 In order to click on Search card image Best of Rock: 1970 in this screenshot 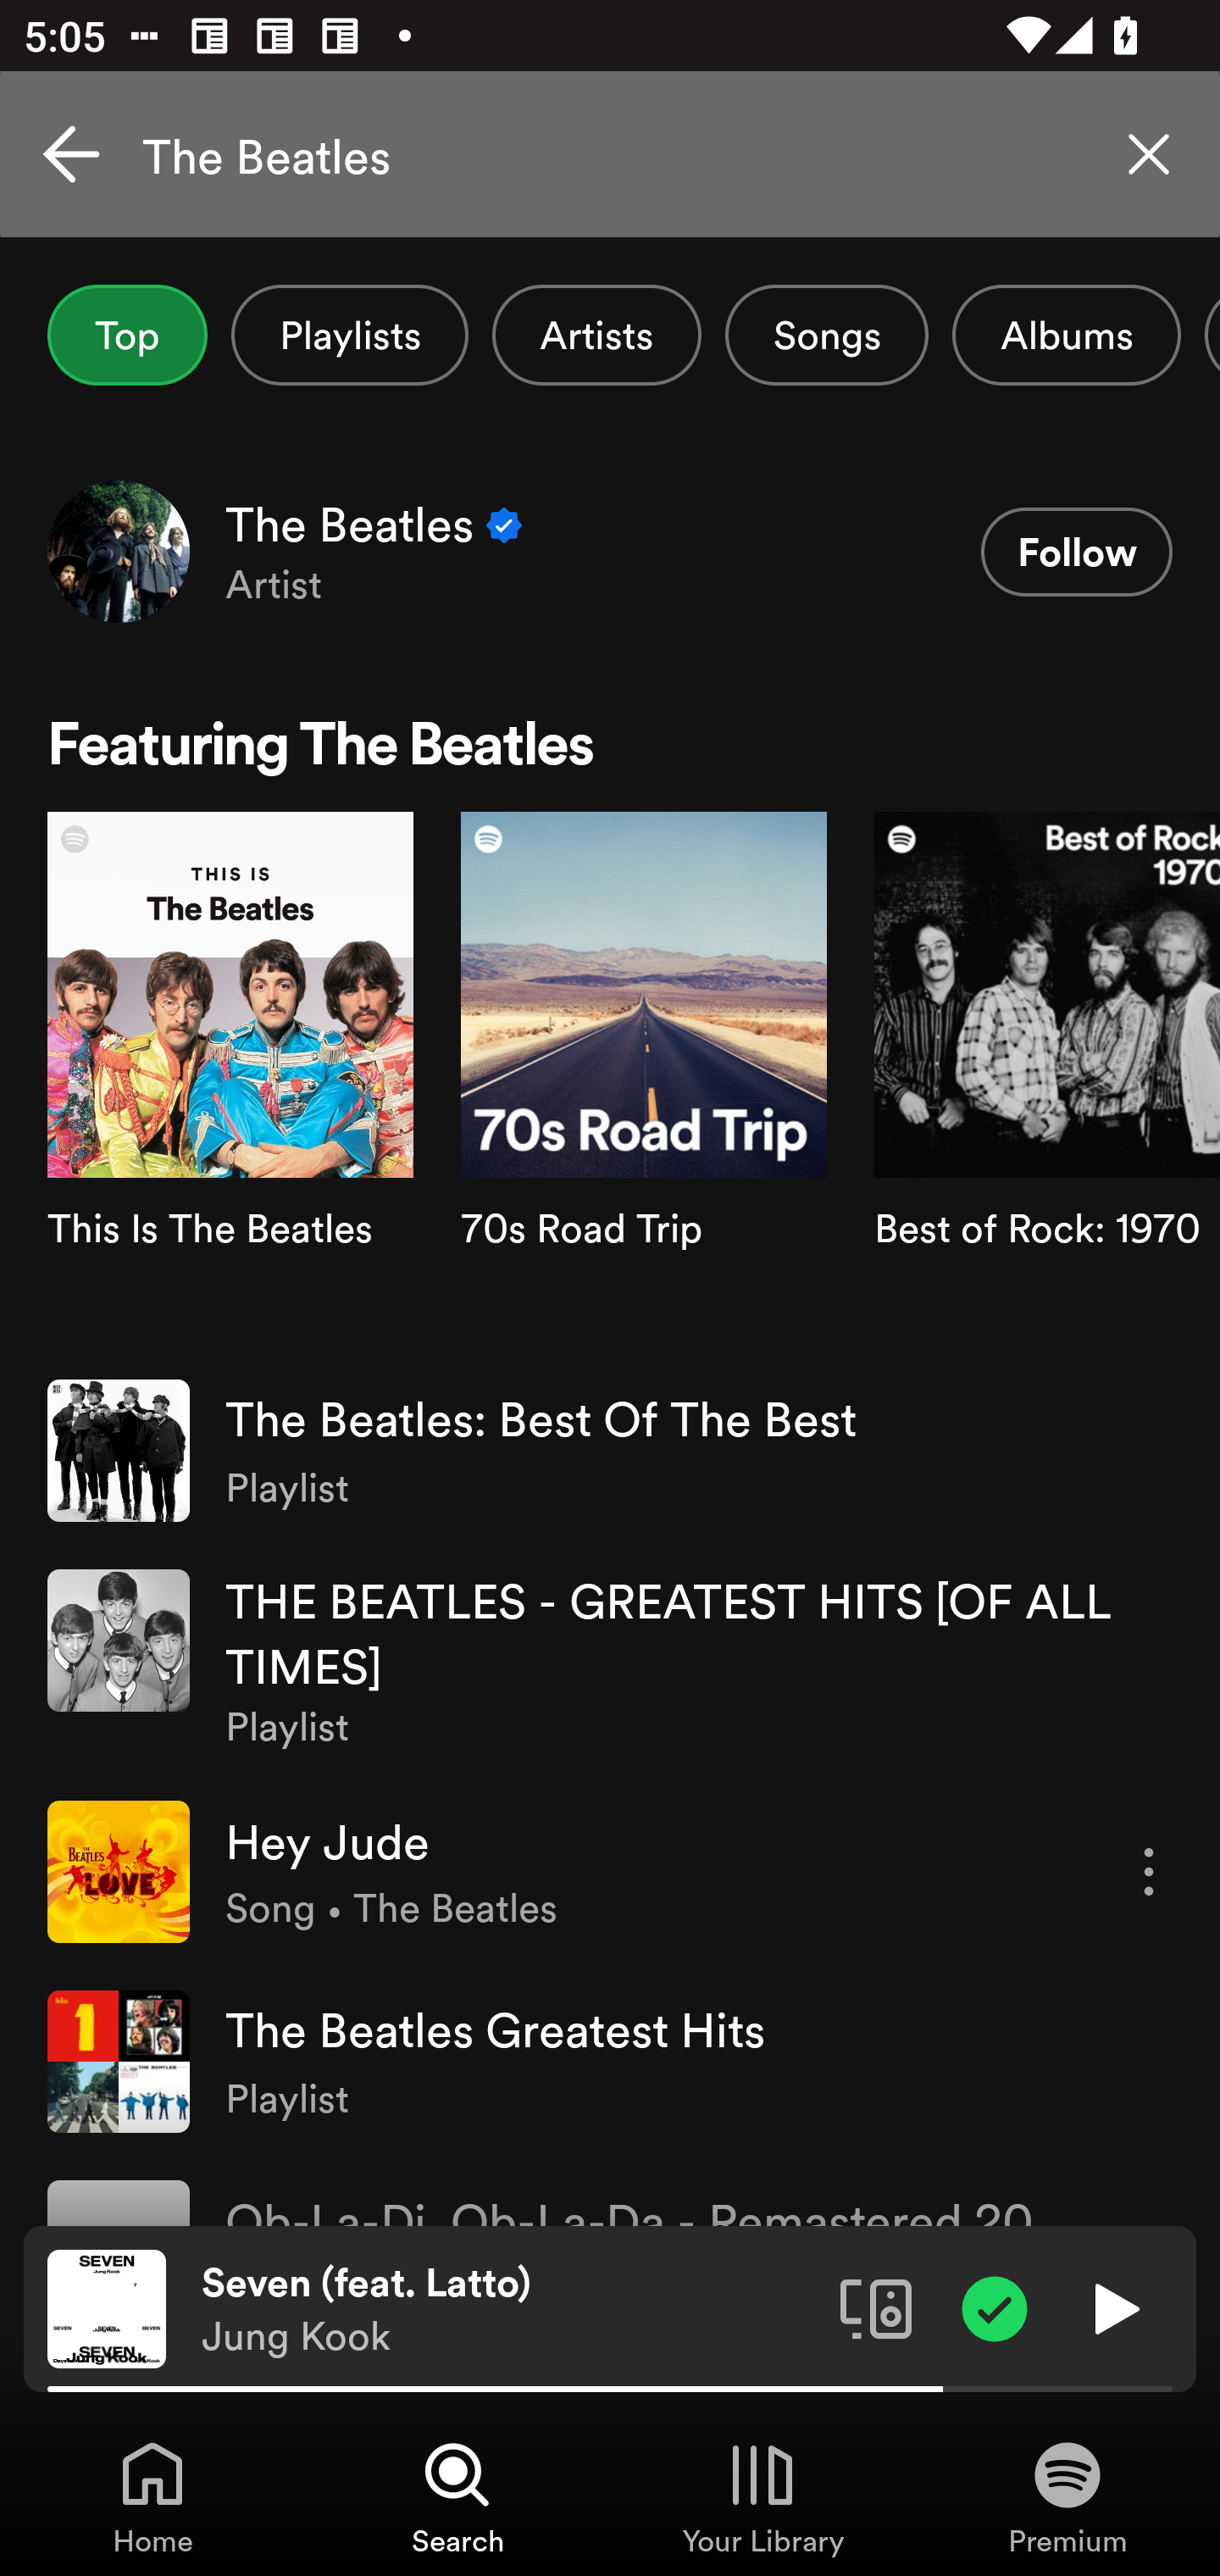, I will do `click(1047, 1083)`.